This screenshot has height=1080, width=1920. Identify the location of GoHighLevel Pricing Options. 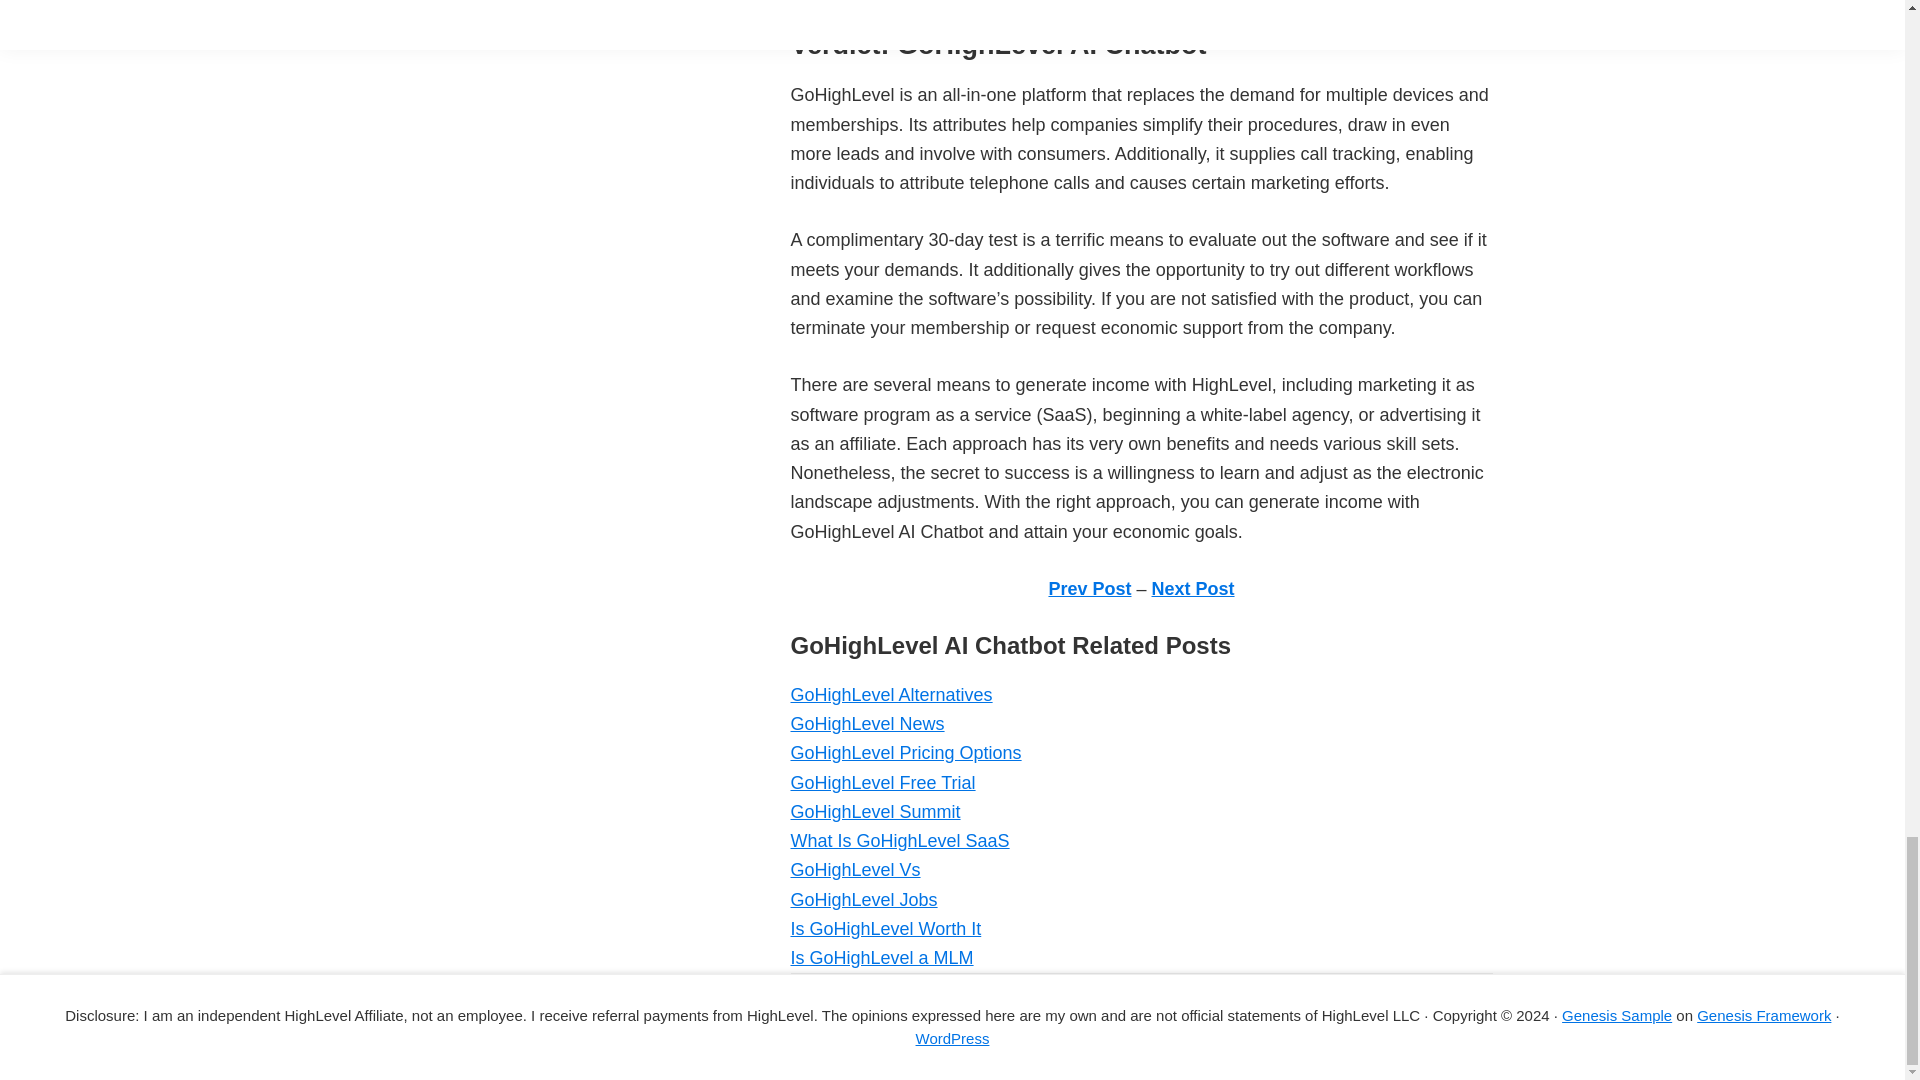
(905, 752).